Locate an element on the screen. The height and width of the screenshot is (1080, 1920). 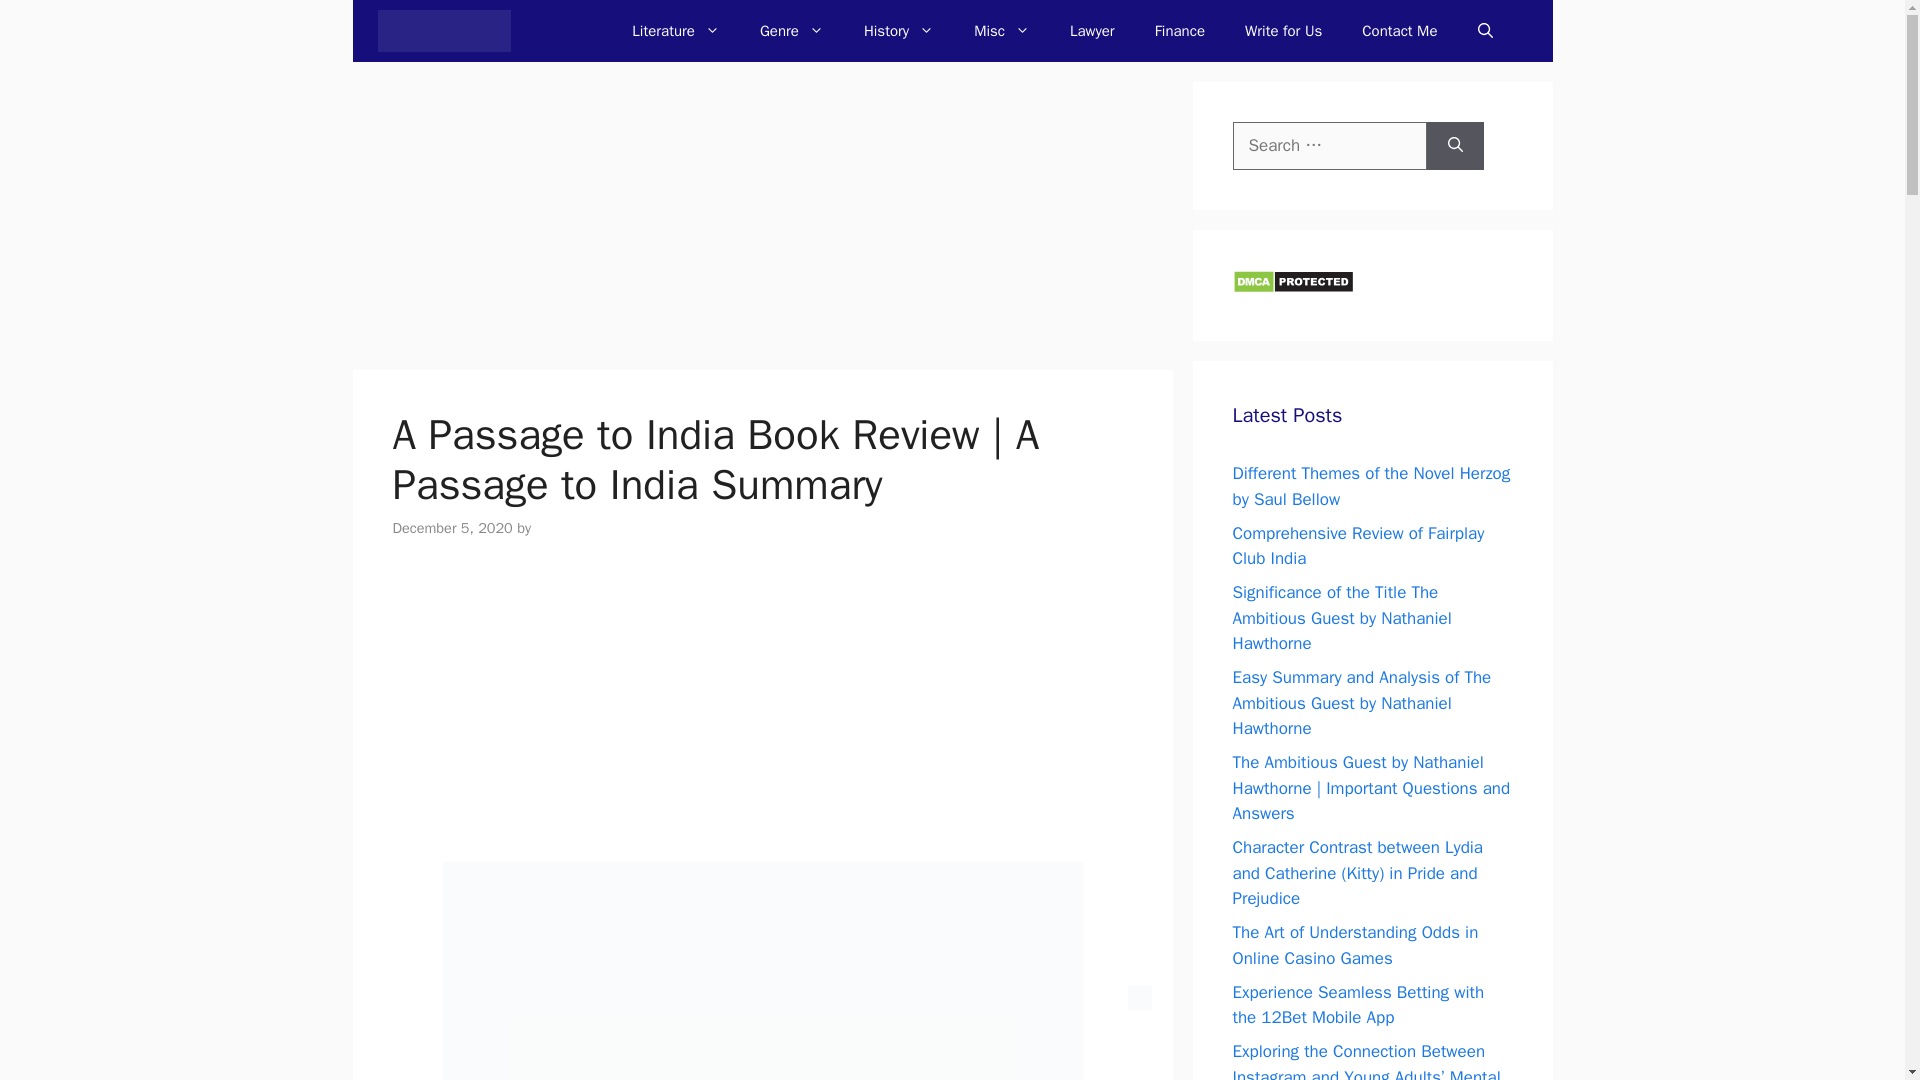
History is located at coordinates (899, 30).